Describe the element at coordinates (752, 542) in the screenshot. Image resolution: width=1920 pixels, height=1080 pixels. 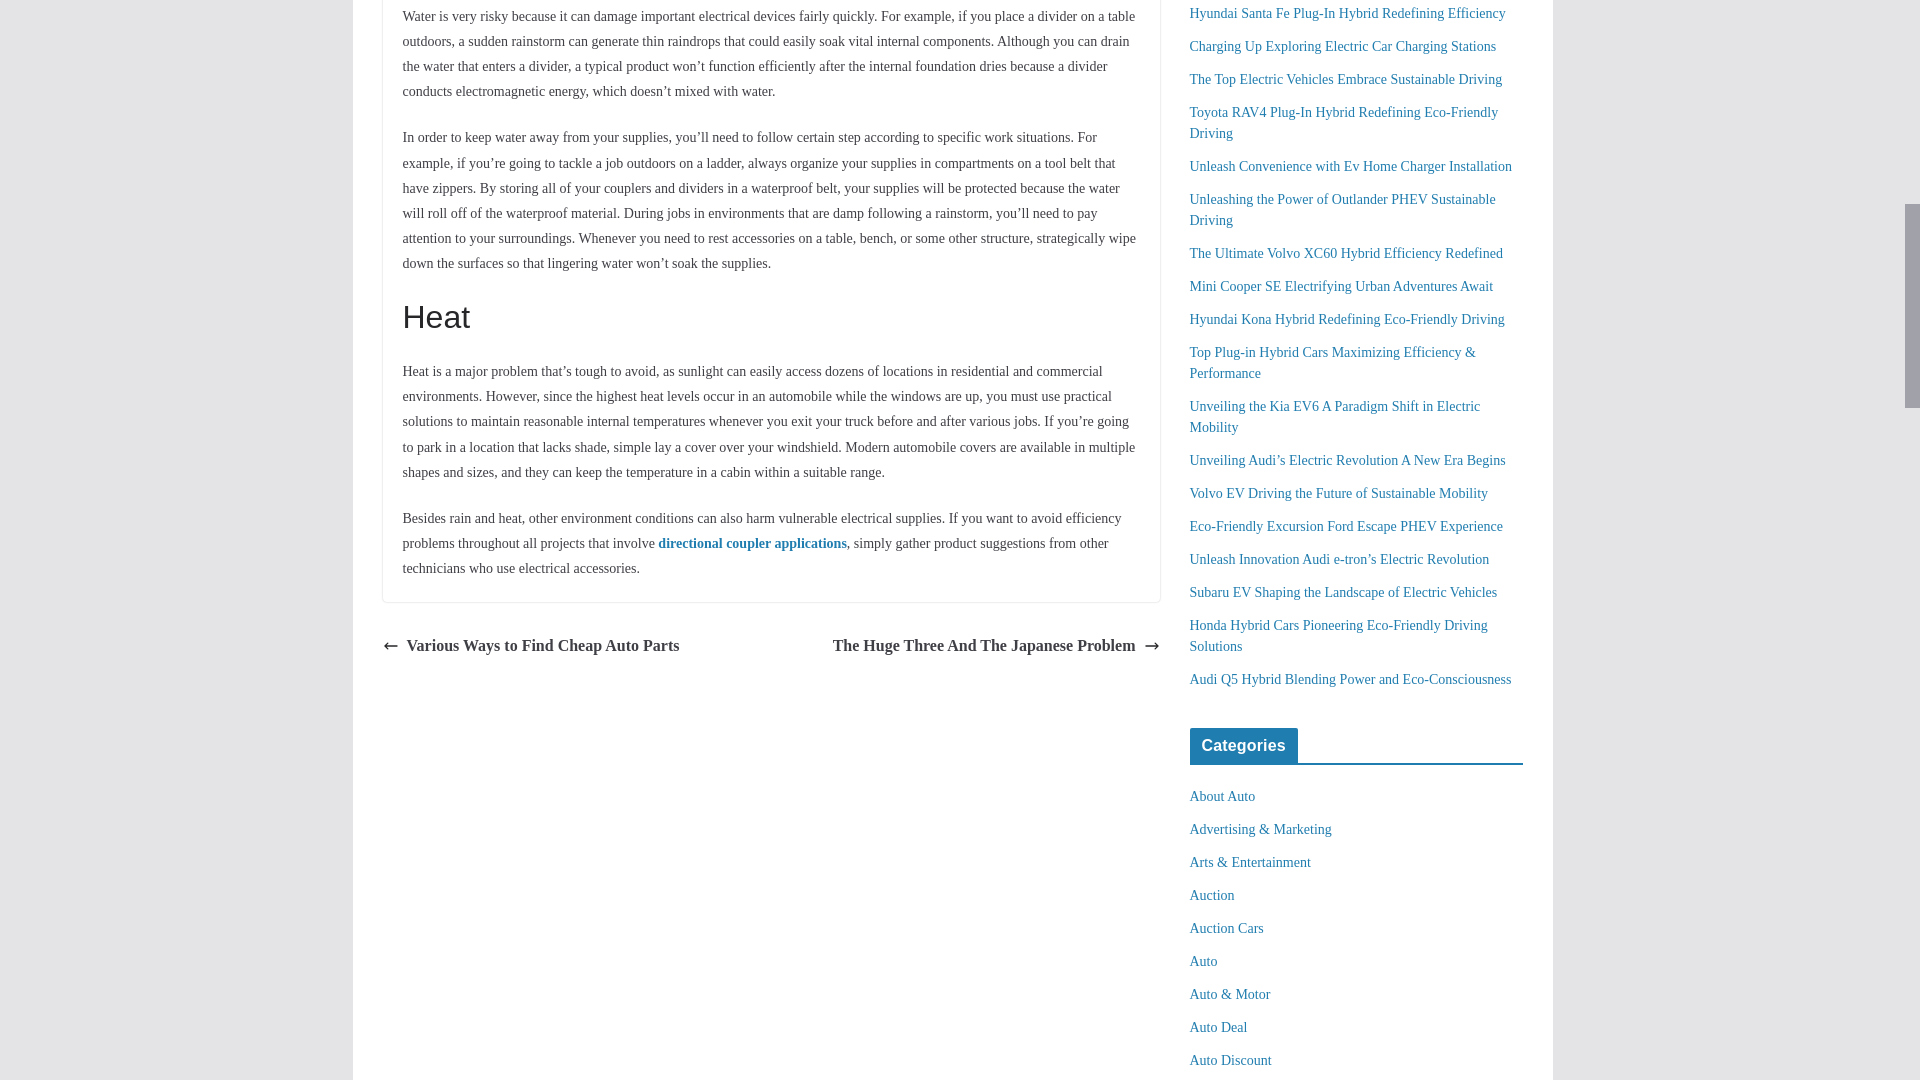
I see `directional coupler applications` at that location.